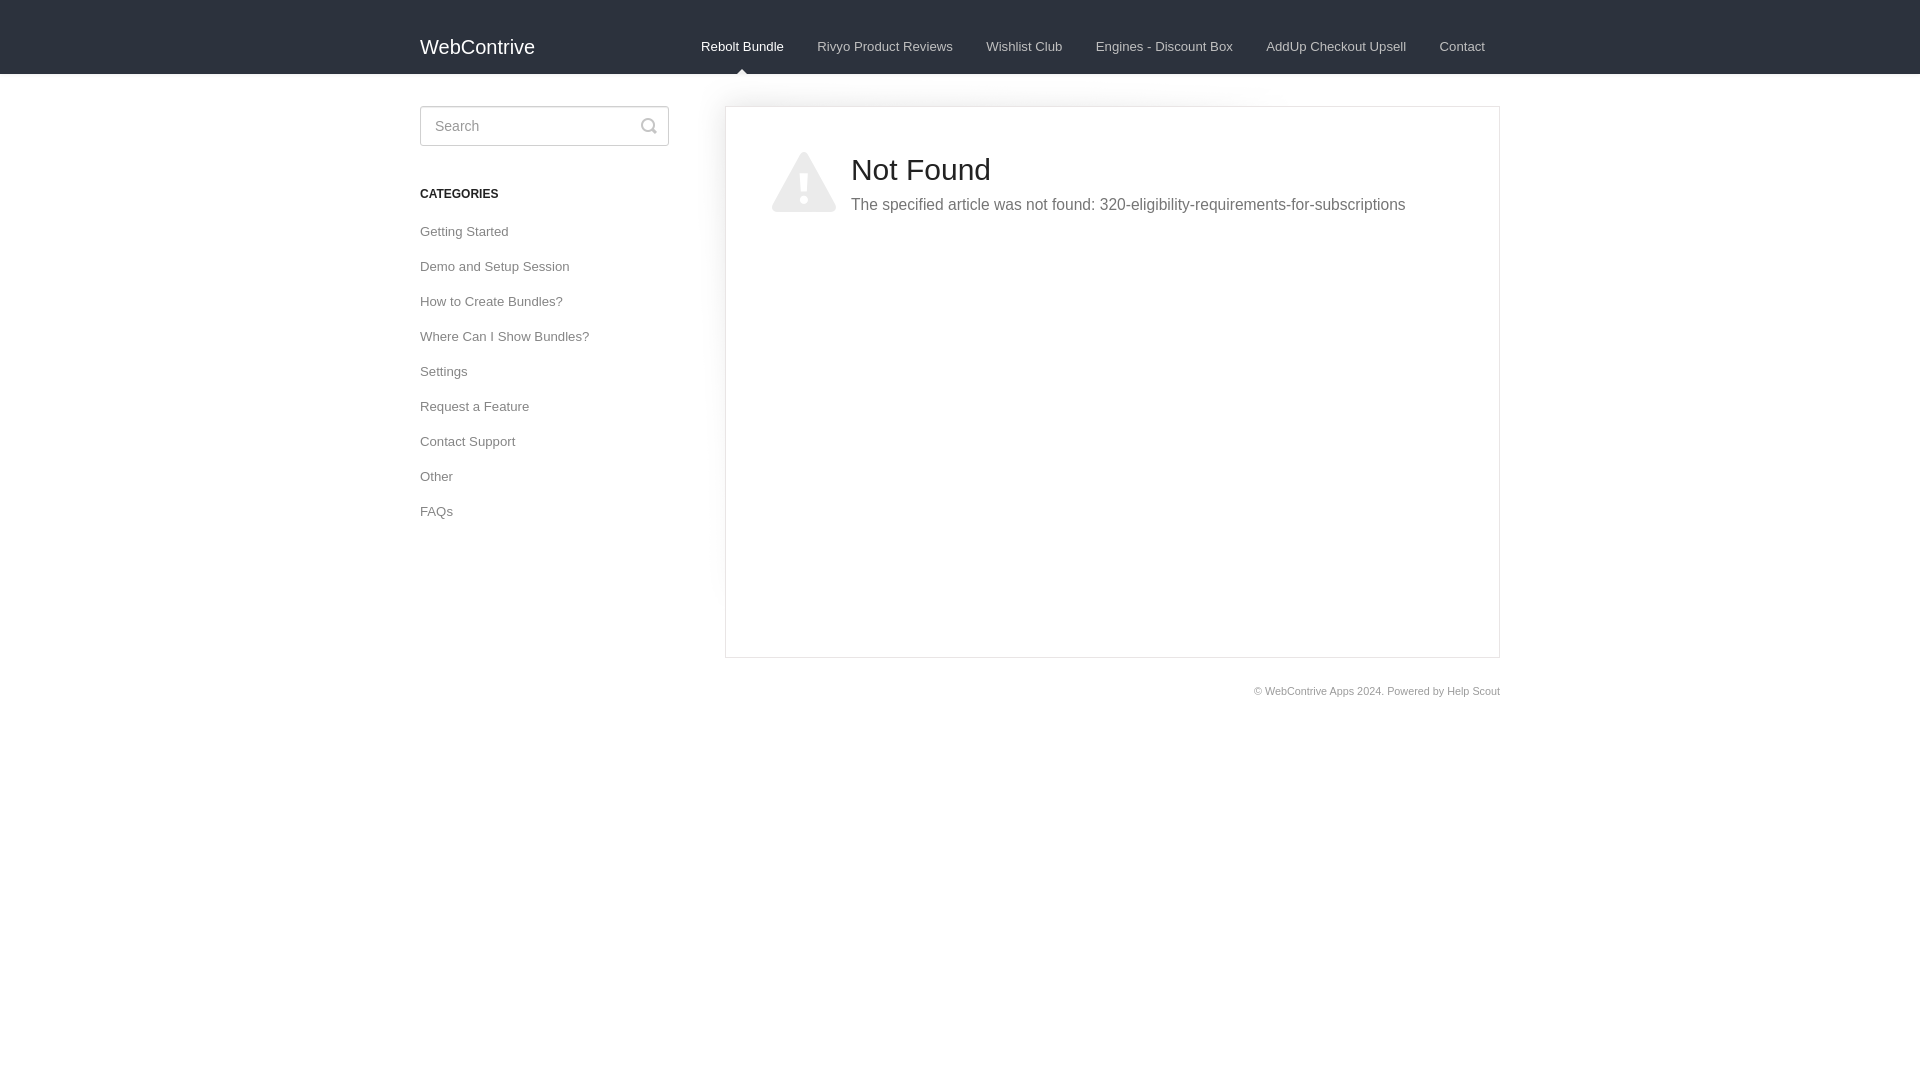 The height and width of the screenshot is (1080, 1920). I want to click on Request a Feature, so click(482, 406).